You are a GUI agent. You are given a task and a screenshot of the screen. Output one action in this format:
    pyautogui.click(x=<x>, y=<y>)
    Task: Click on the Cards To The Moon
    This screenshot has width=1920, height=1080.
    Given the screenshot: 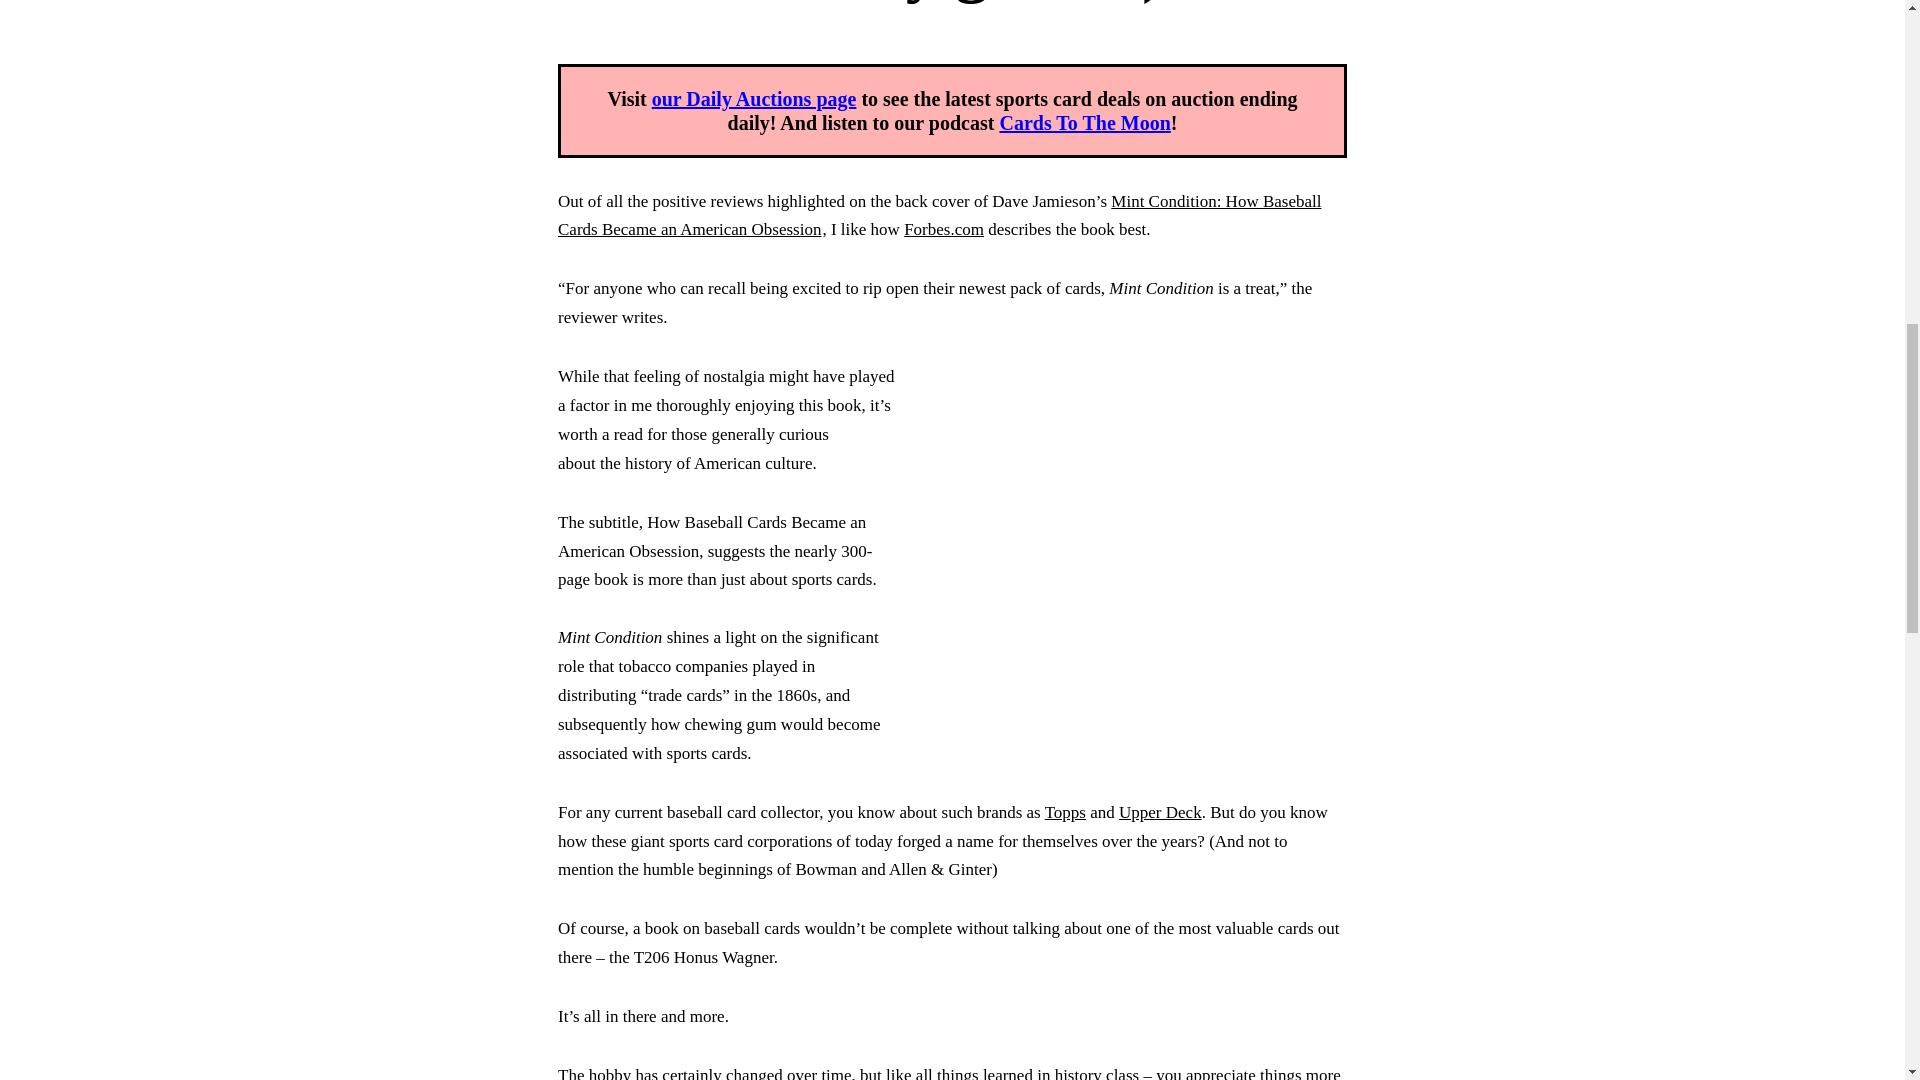 What is the action you would take?
    pyautogui.click(x=1084, y=122)
    